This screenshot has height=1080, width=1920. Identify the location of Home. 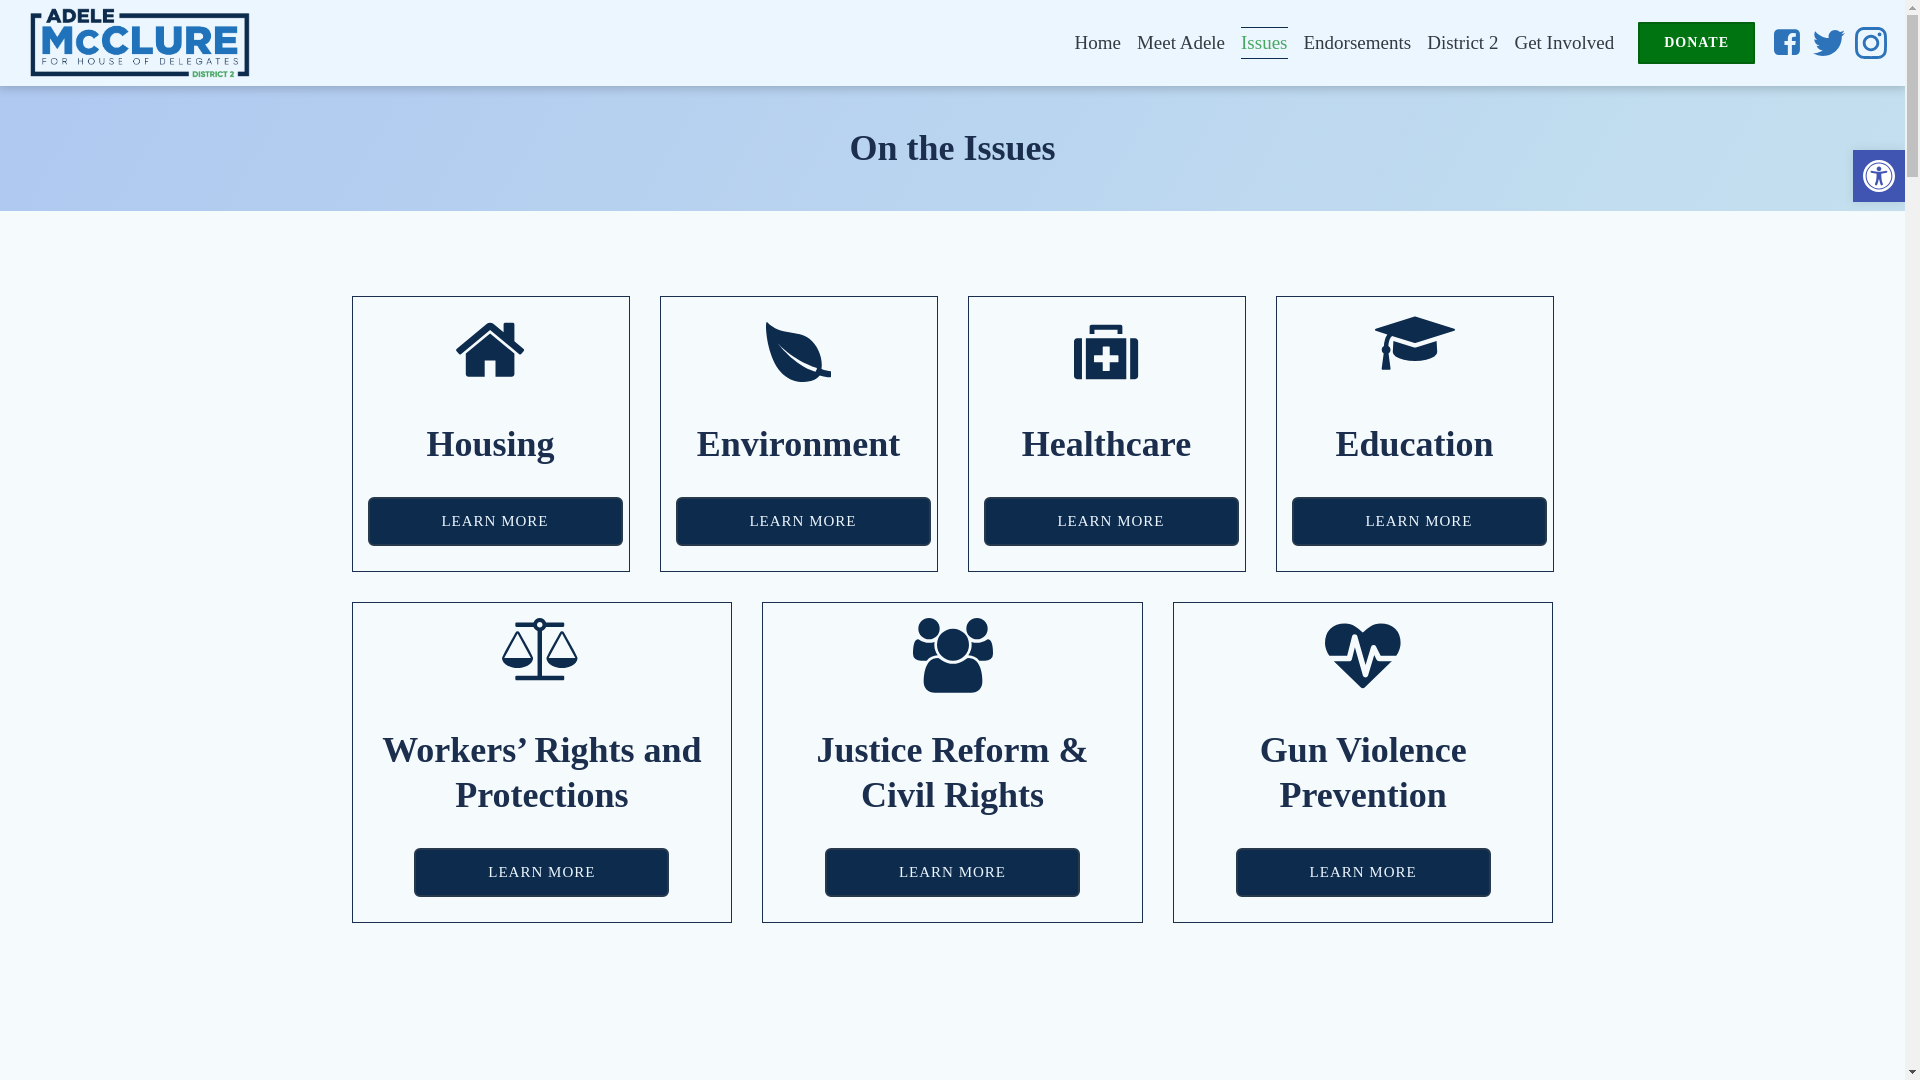
(1096, 44).